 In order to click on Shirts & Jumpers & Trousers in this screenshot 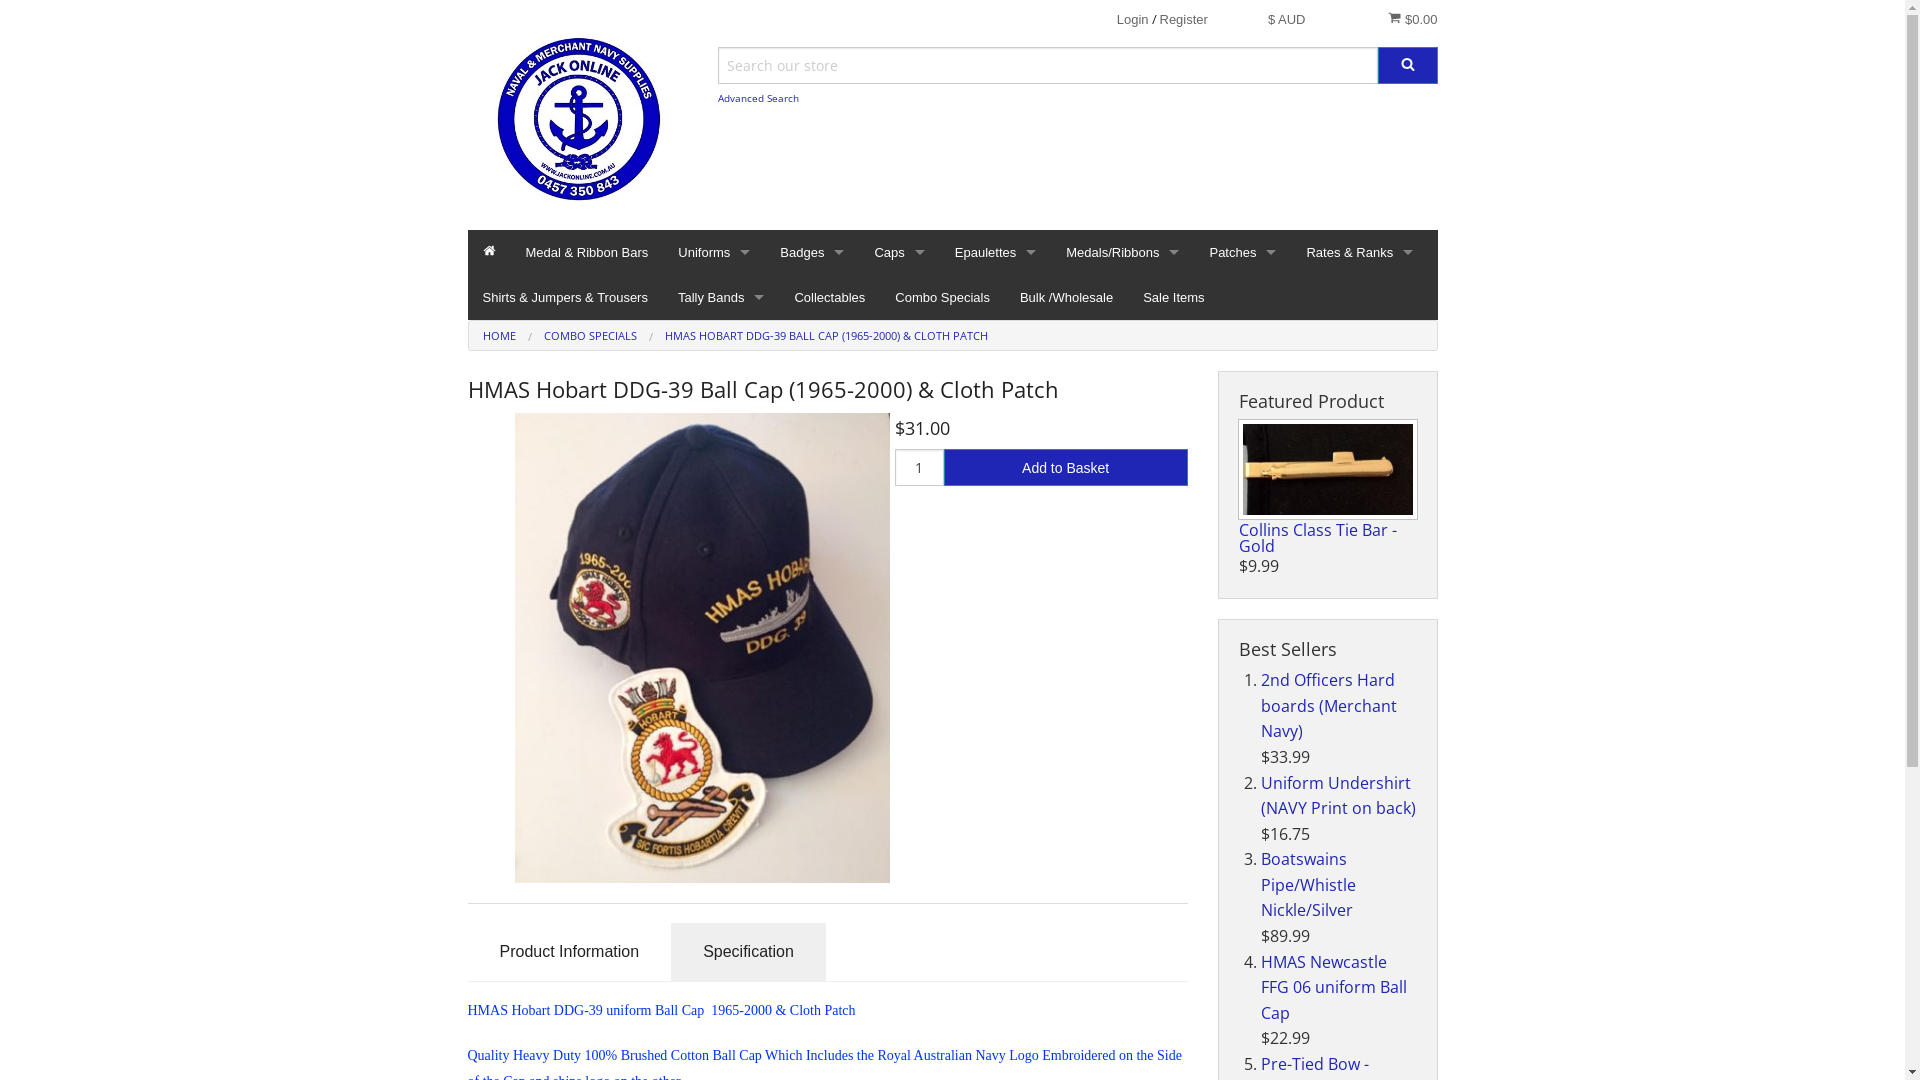, I will do `click(566, 298)`.